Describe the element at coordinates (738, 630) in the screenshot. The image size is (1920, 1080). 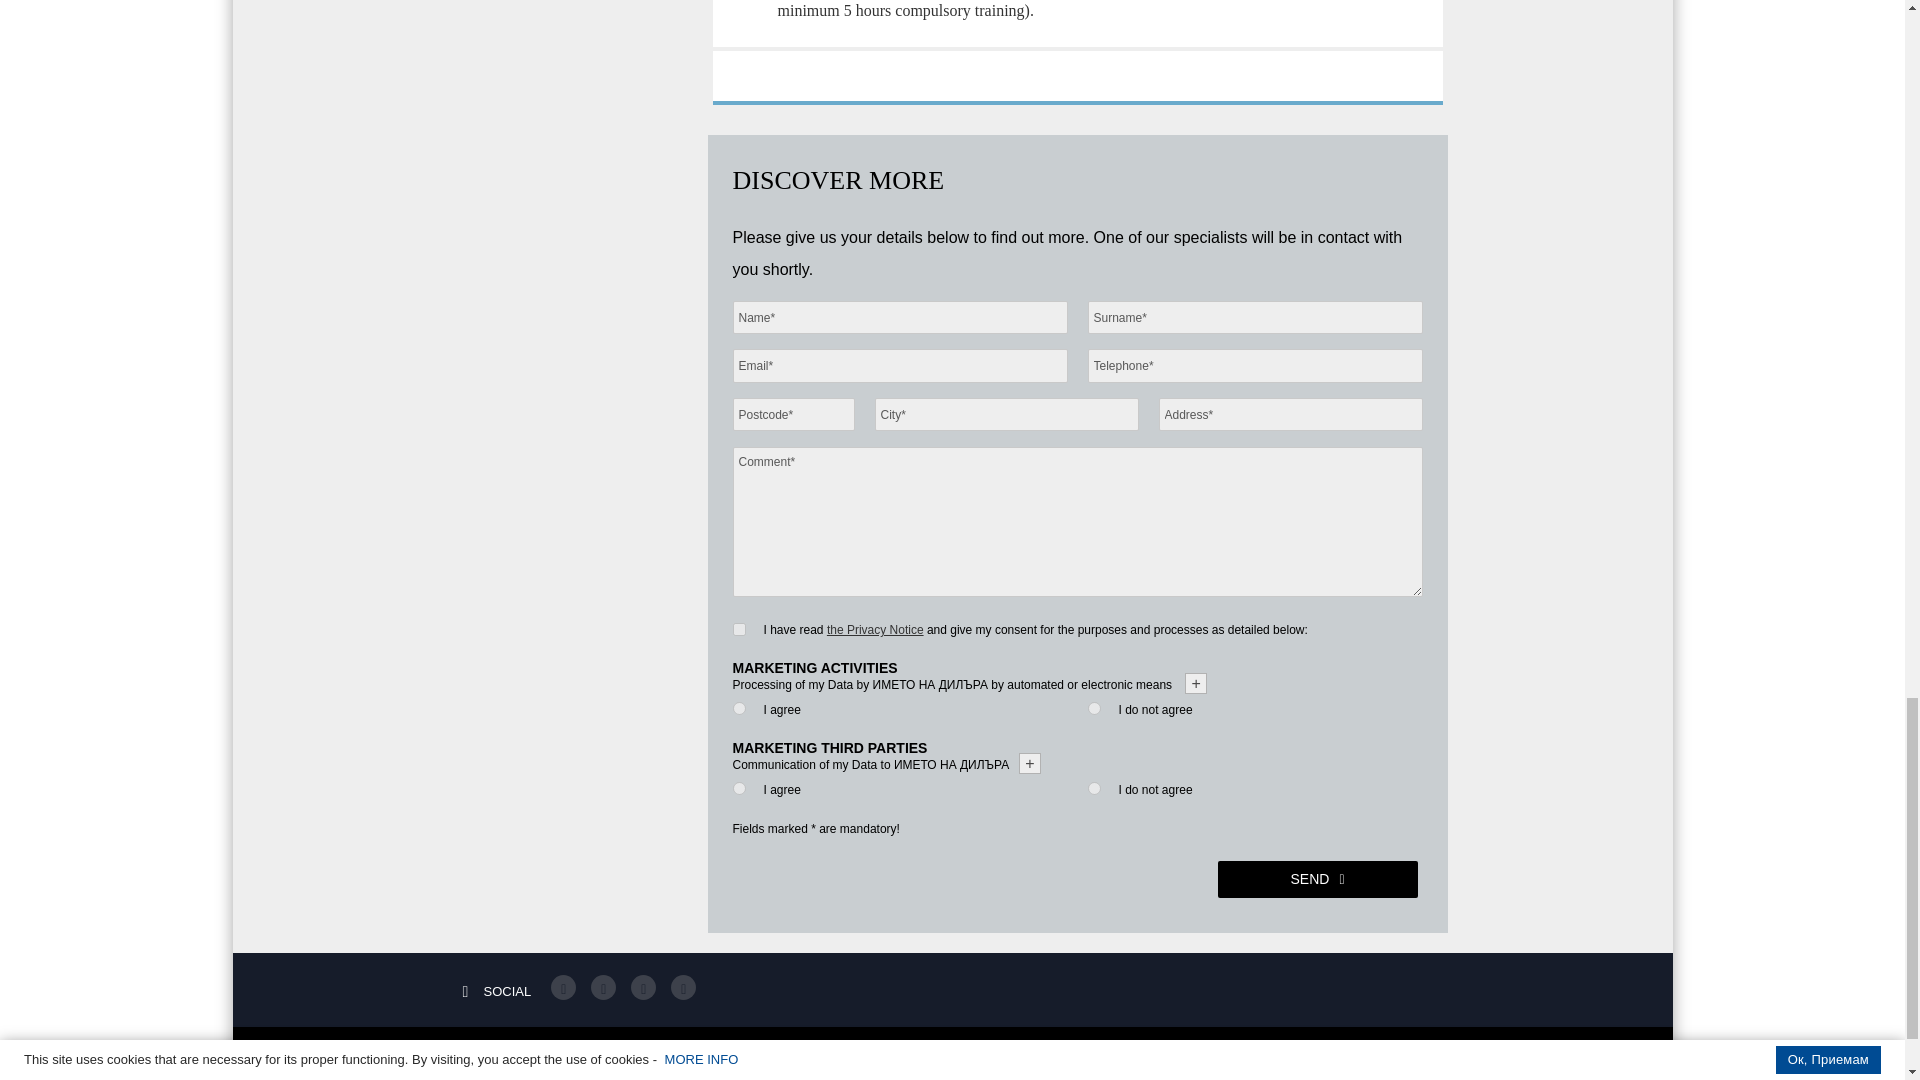
I see `Yes` at that location.